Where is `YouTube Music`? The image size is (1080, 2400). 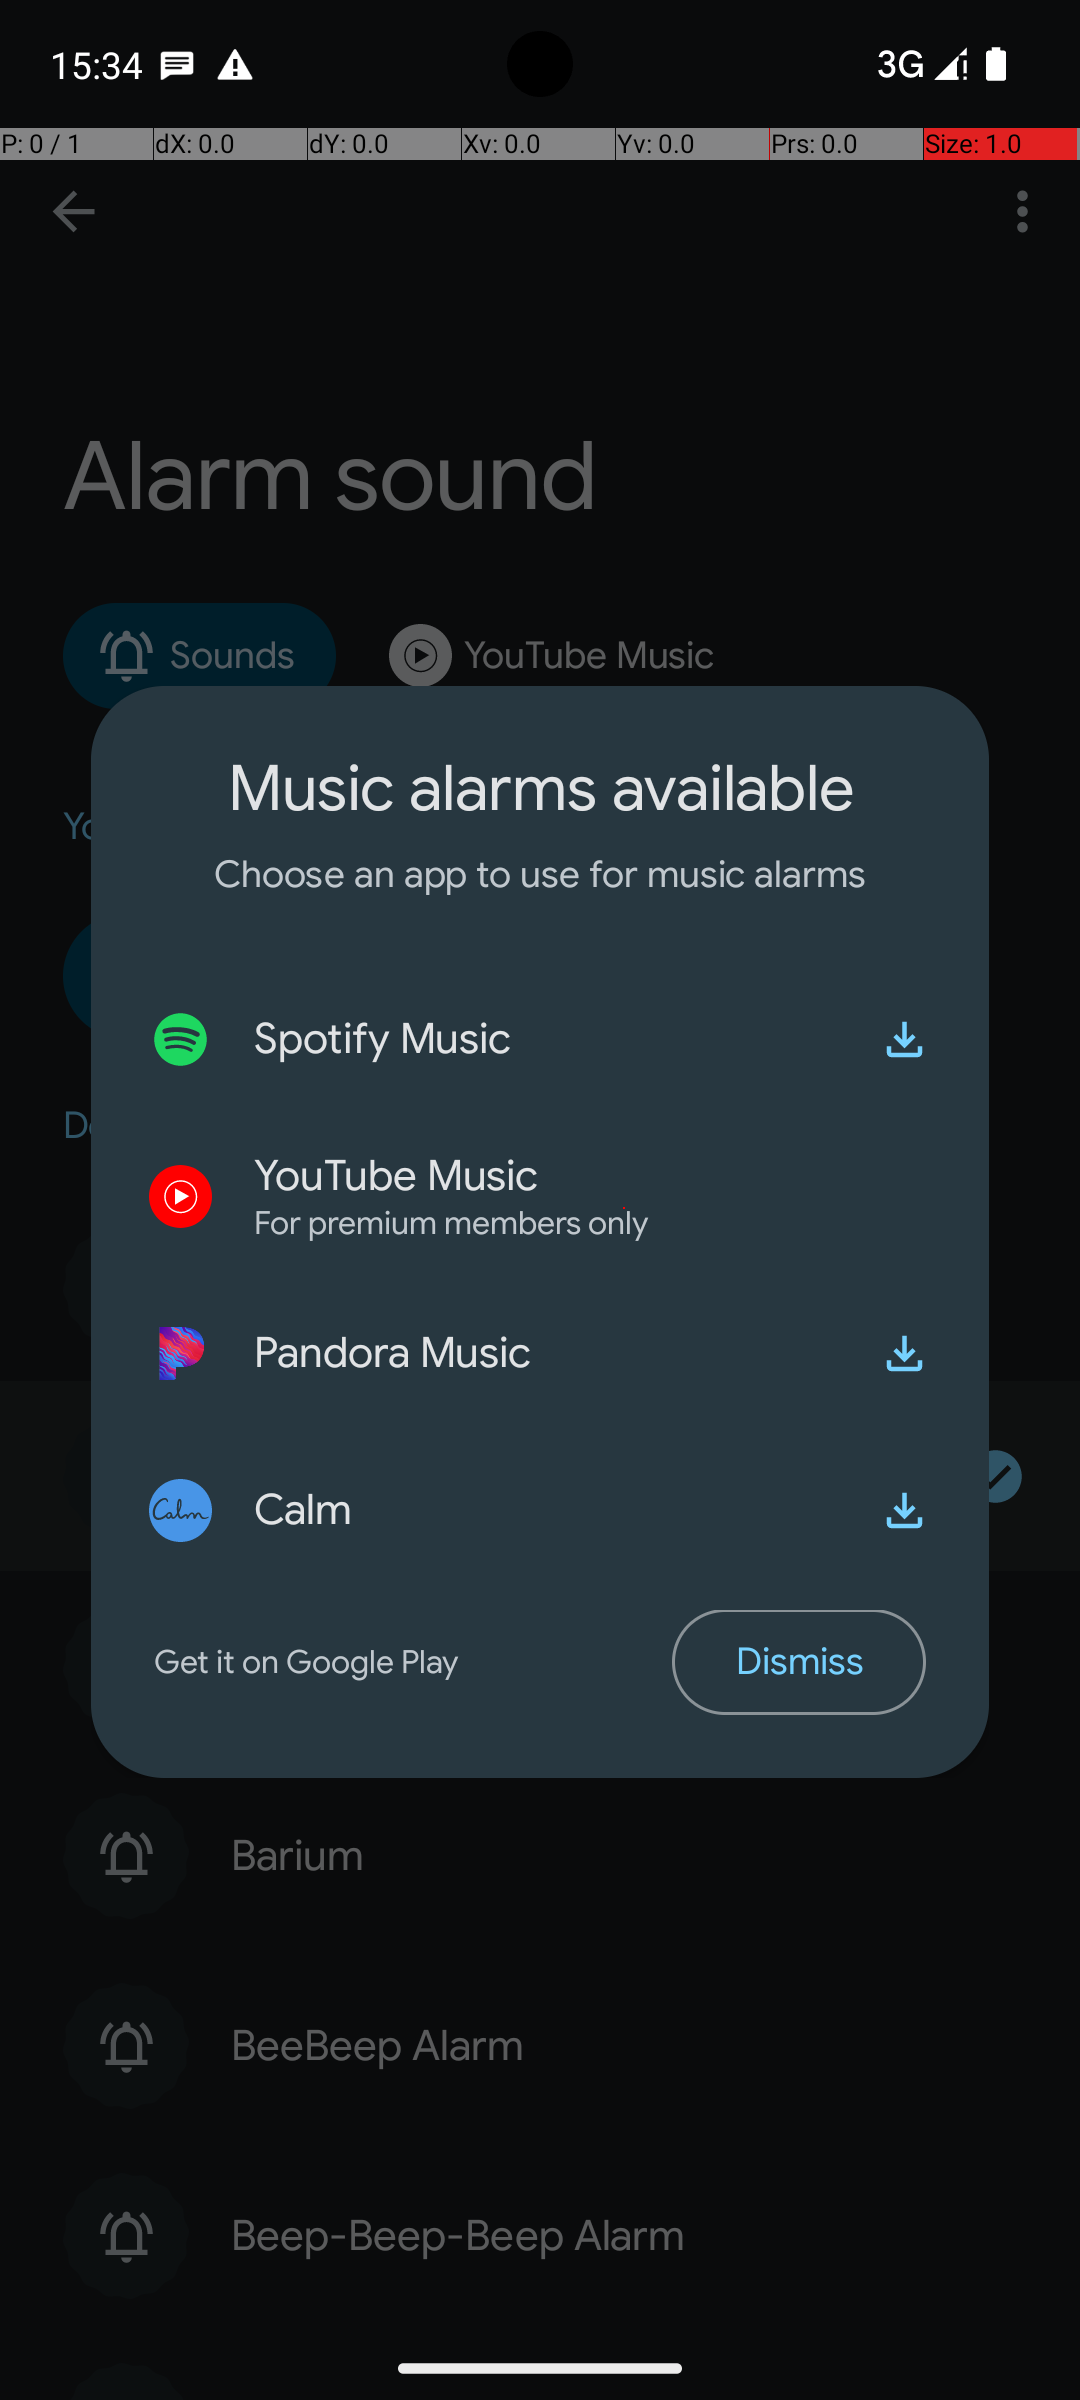
YouTube Music is located at coordinates (396, 1176).